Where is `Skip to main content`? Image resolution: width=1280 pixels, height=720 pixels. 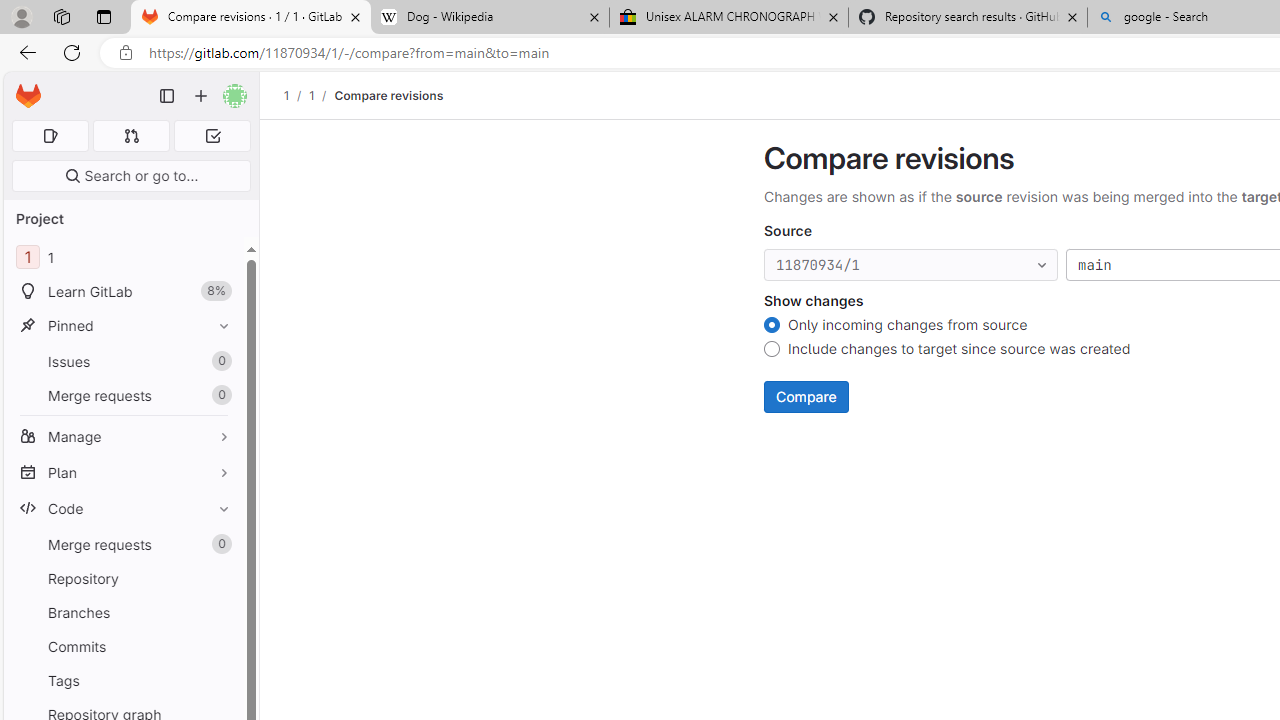 Skip to main content is located at coordinates (23, 87).